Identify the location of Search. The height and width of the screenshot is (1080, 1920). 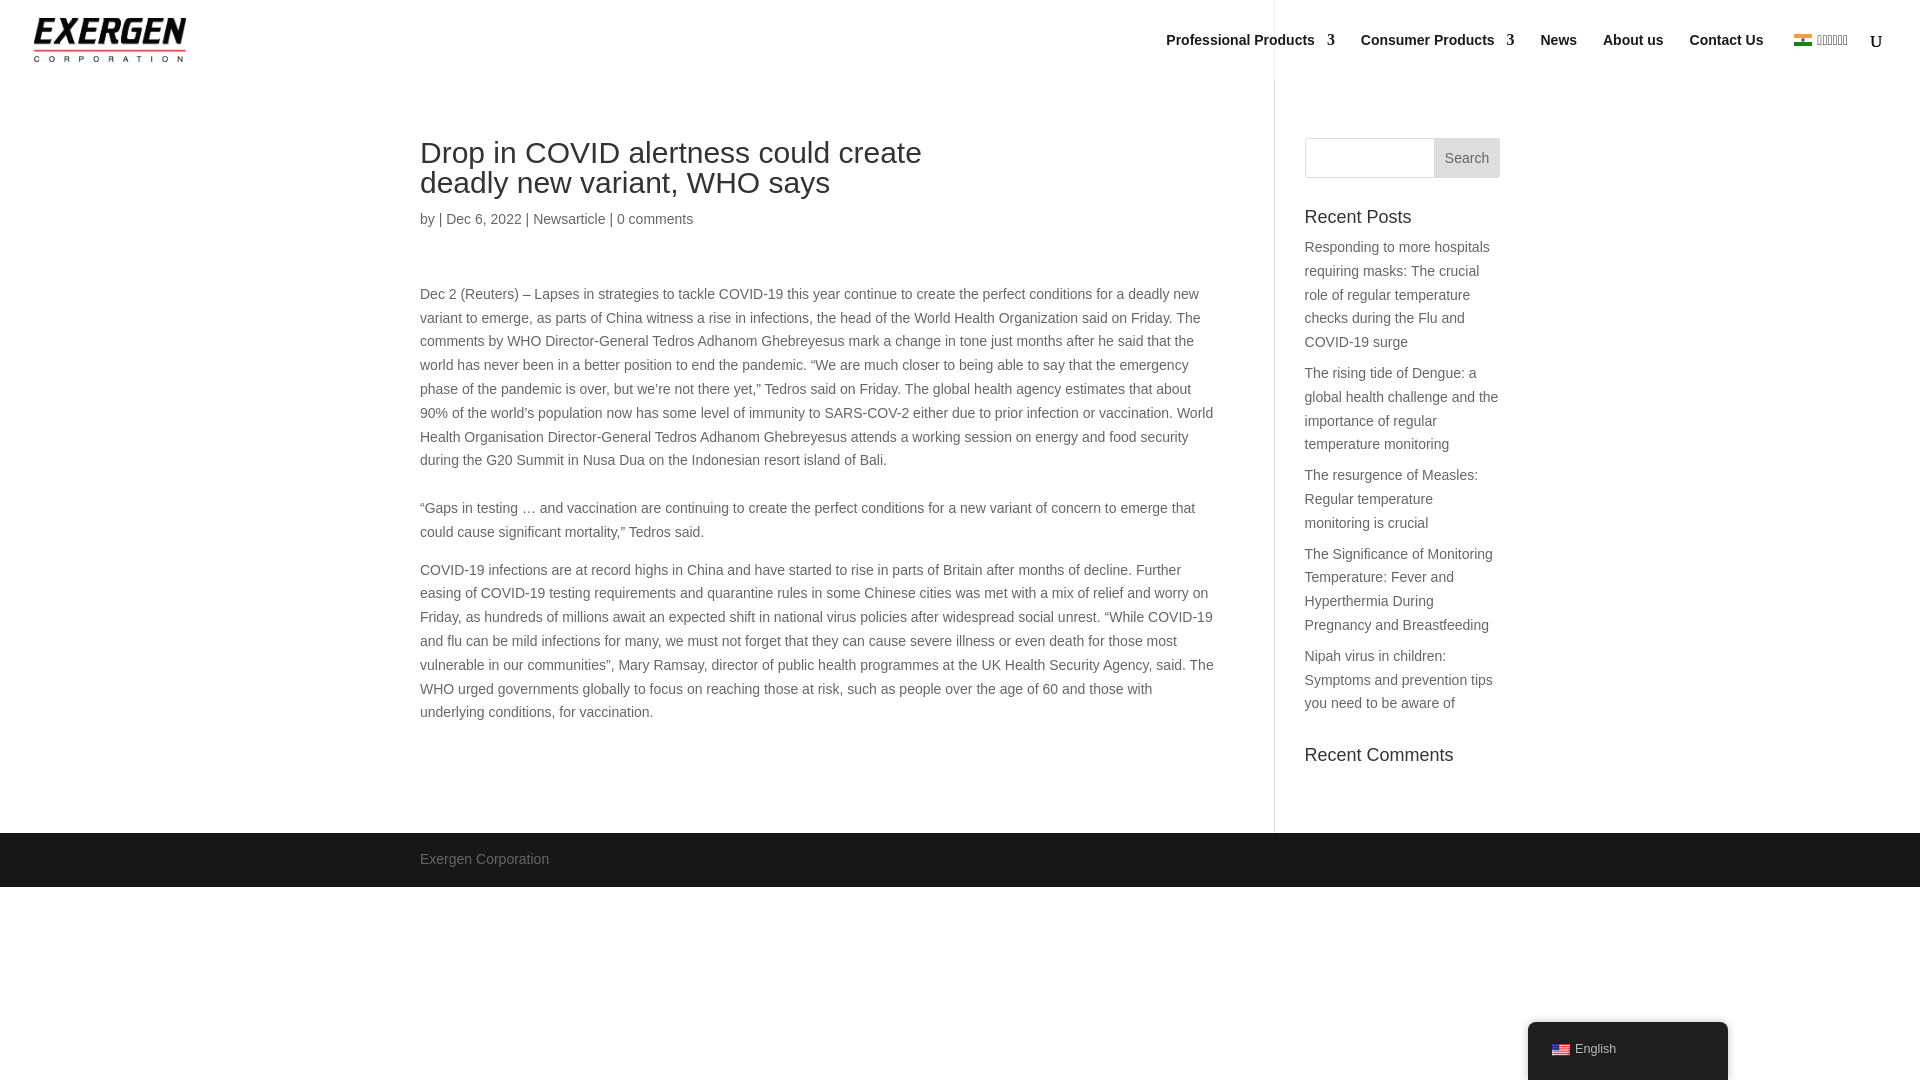
(1466, 158).